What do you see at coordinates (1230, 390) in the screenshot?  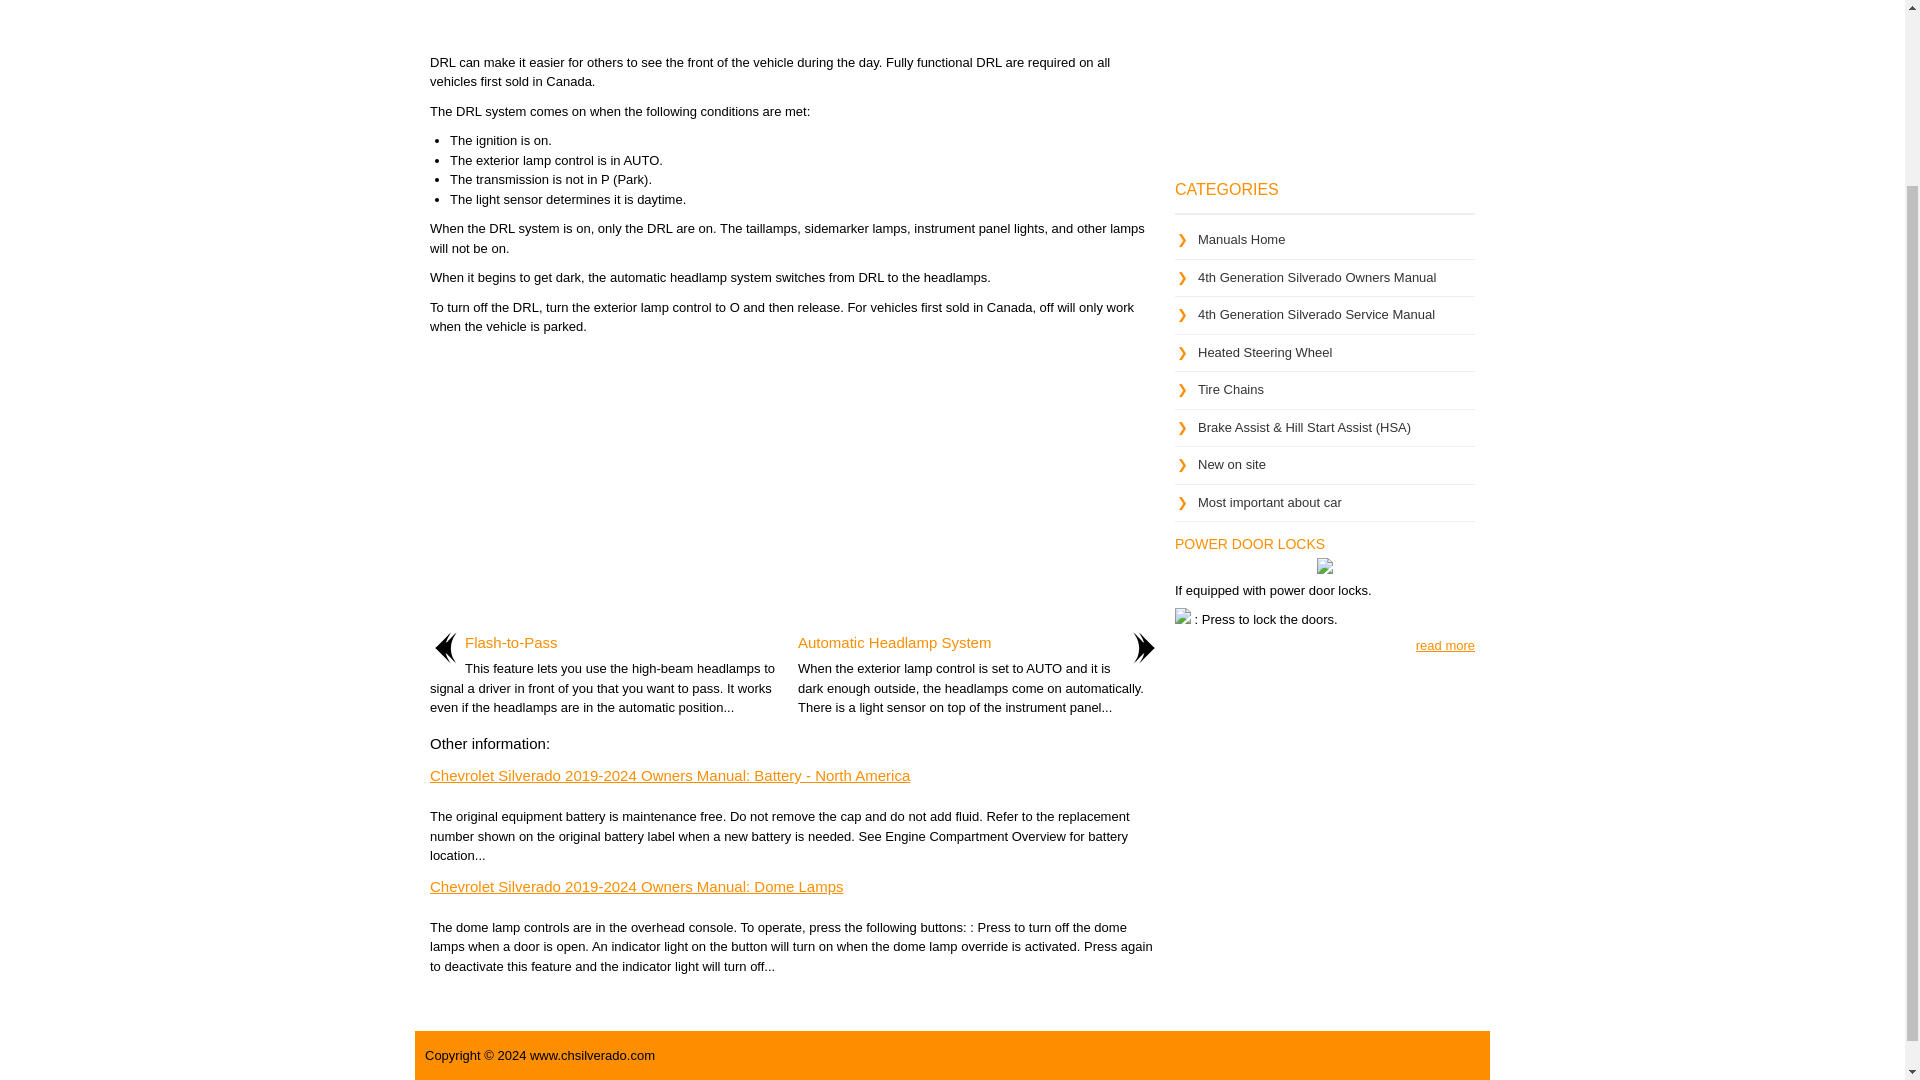 I see `Tire Chains` at bounding box center [1230, 390].